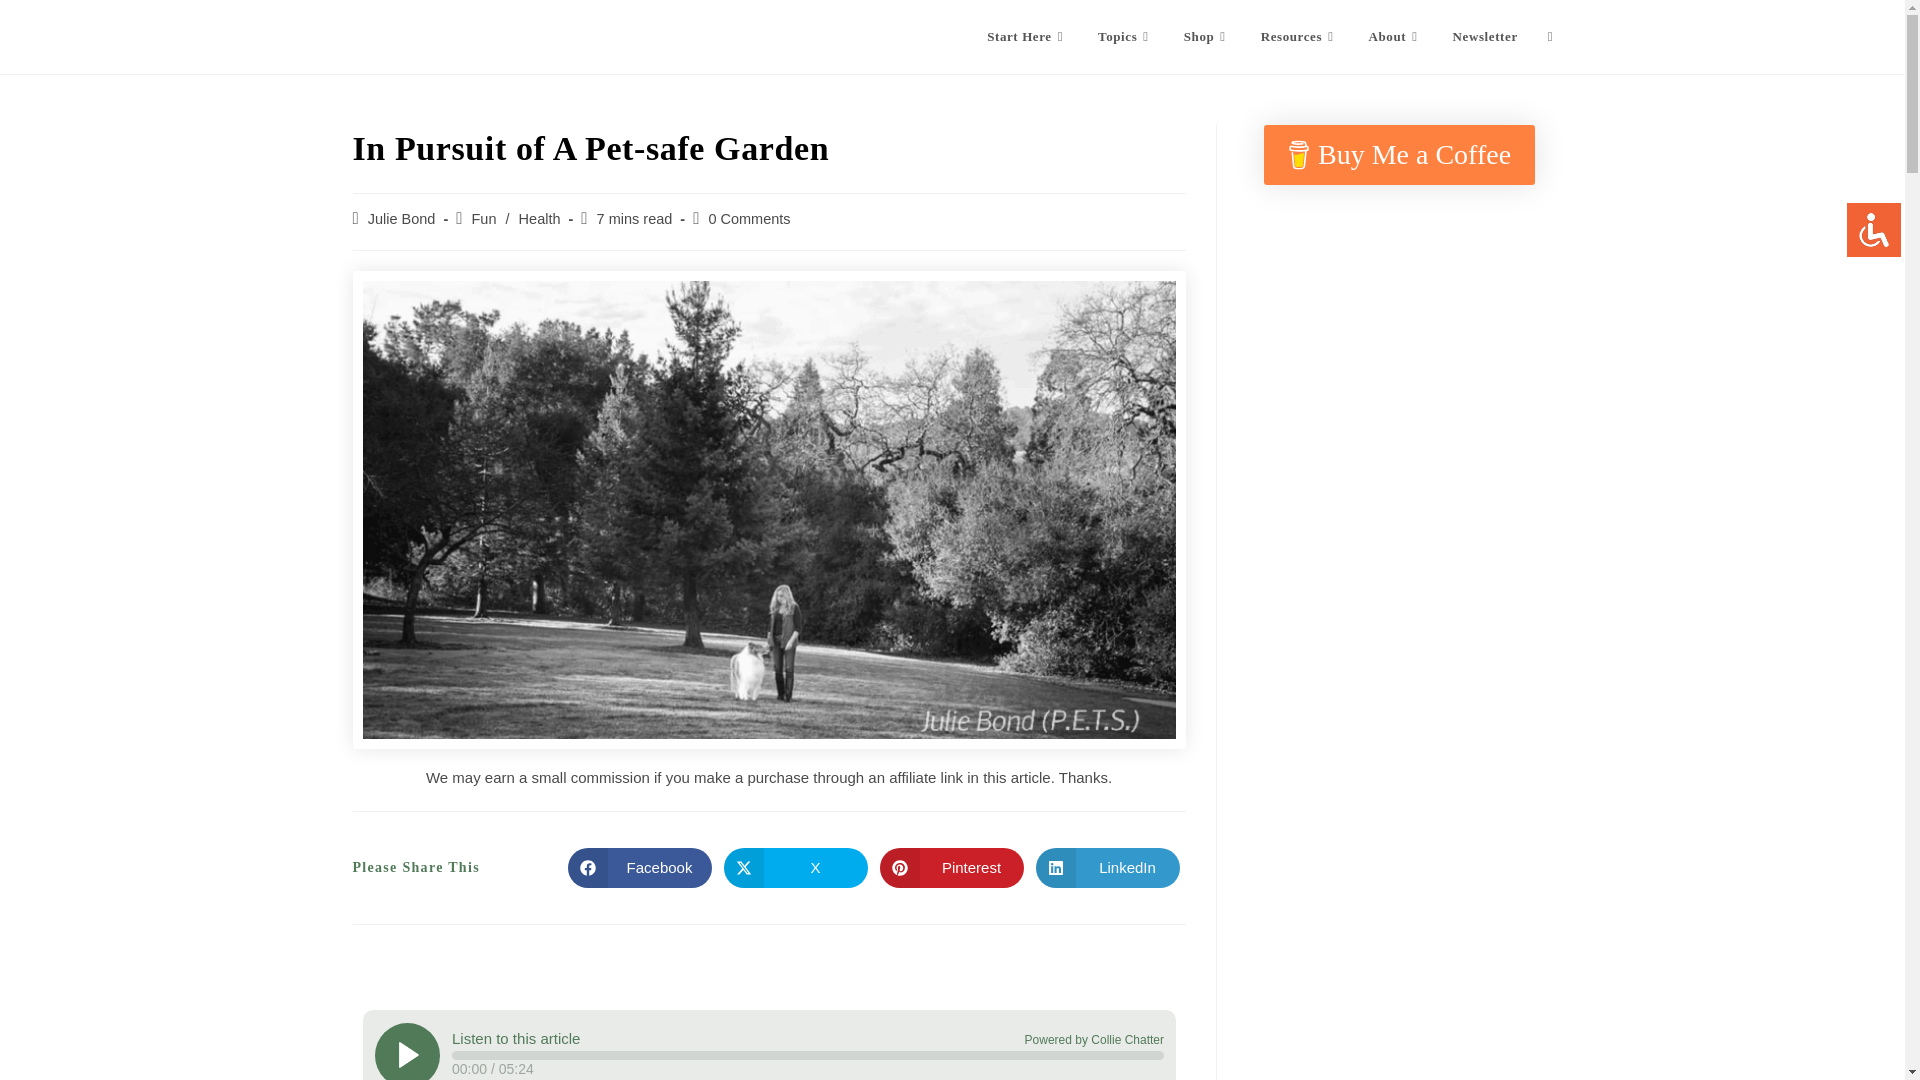 This screenshot has height=1080, width=1920. Describe the element at coordinates (1396, 37) in the screenshot. I see `About` at that location.